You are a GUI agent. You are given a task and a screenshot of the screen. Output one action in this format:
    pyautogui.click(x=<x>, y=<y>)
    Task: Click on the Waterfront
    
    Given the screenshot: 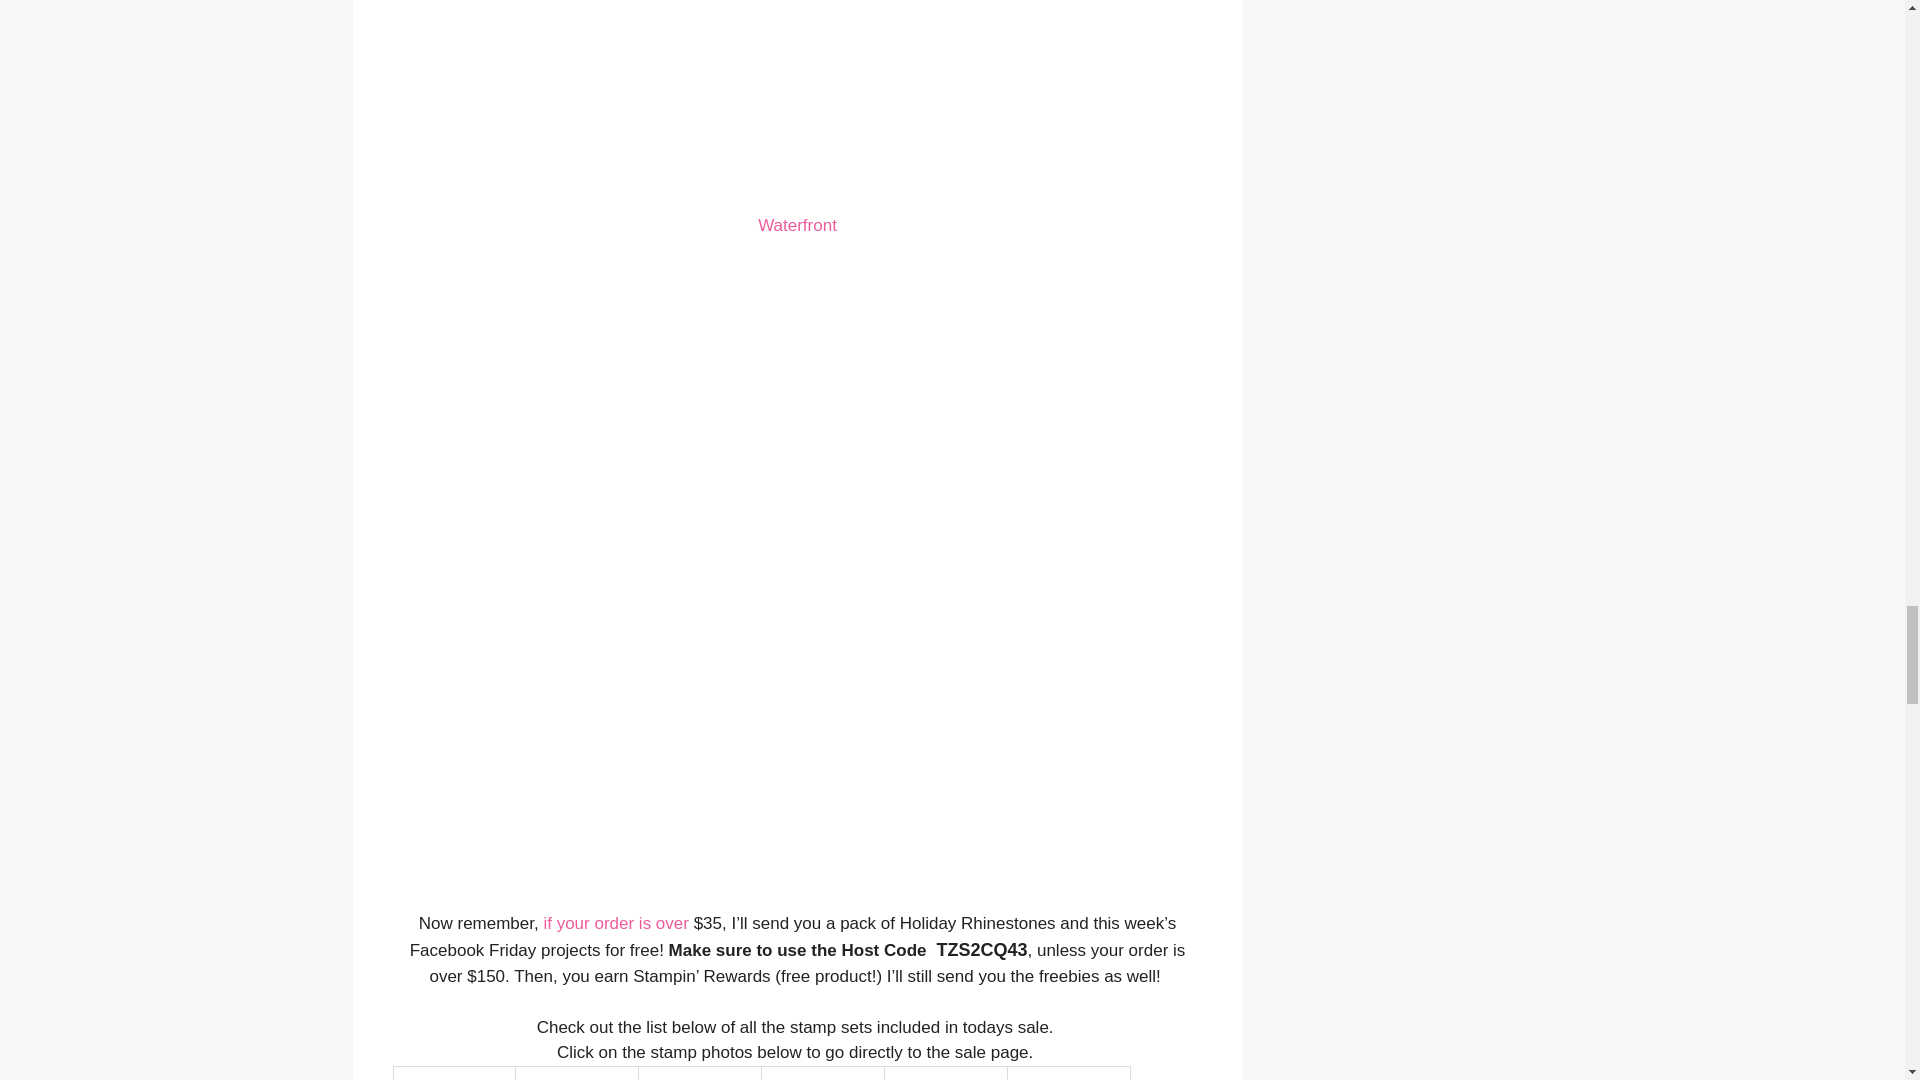 What is the action you would take?
    pyautogui.click(x=798, y=226)
    